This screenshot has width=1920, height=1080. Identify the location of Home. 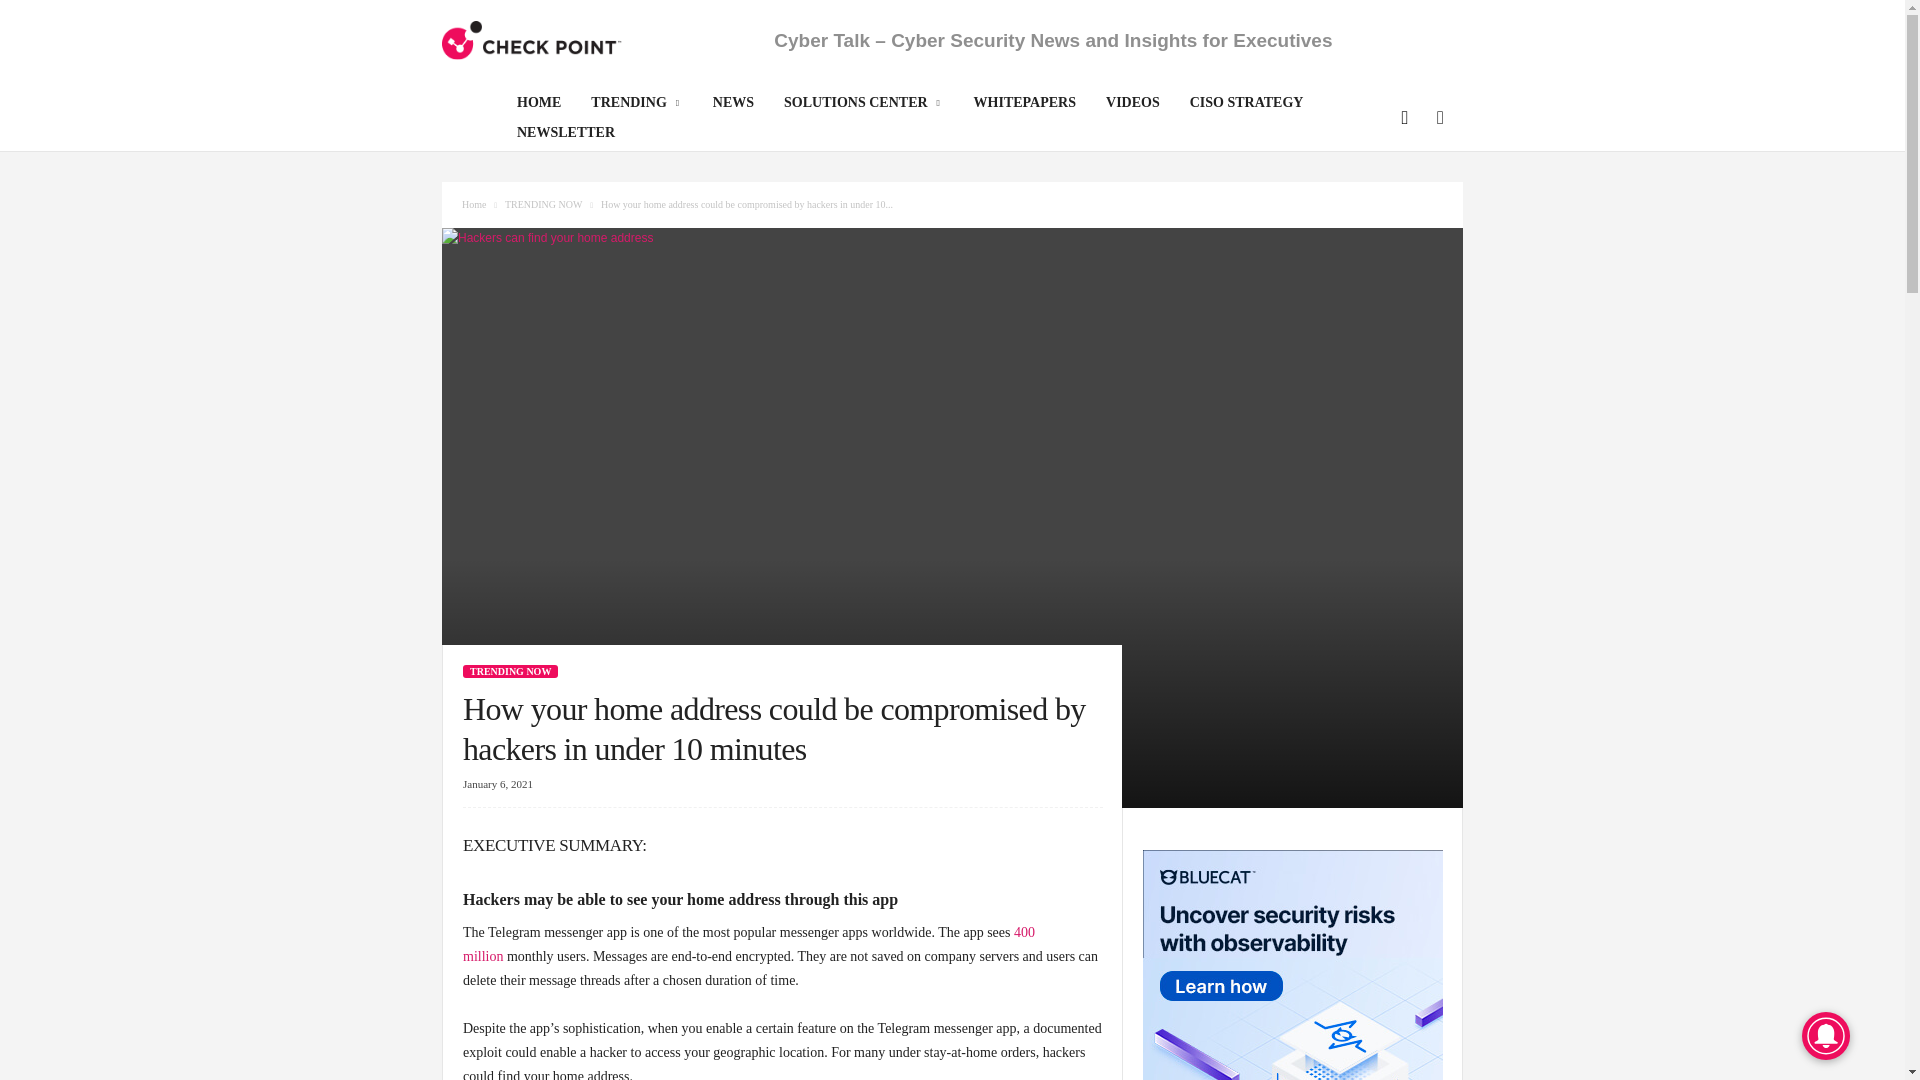
(474, 204).